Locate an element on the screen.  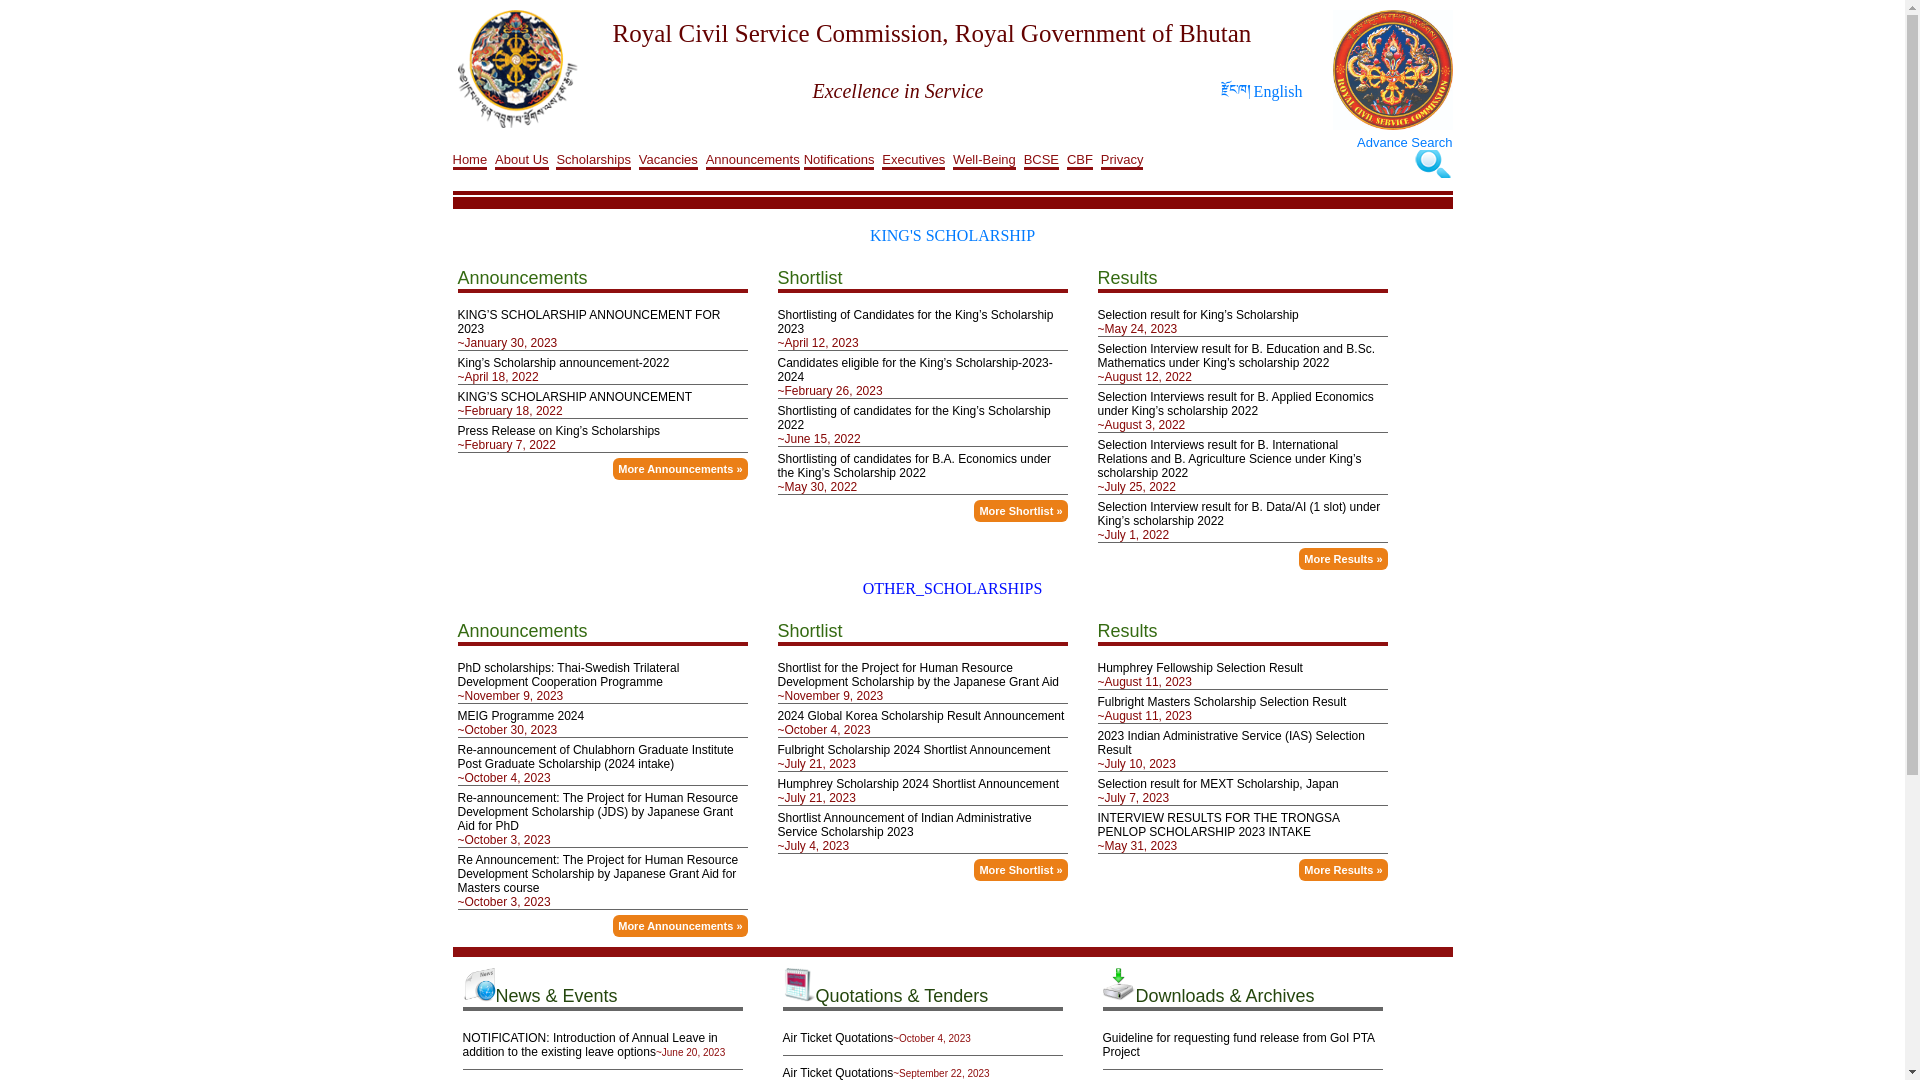
CBF is located at coordinates (1080, 155).